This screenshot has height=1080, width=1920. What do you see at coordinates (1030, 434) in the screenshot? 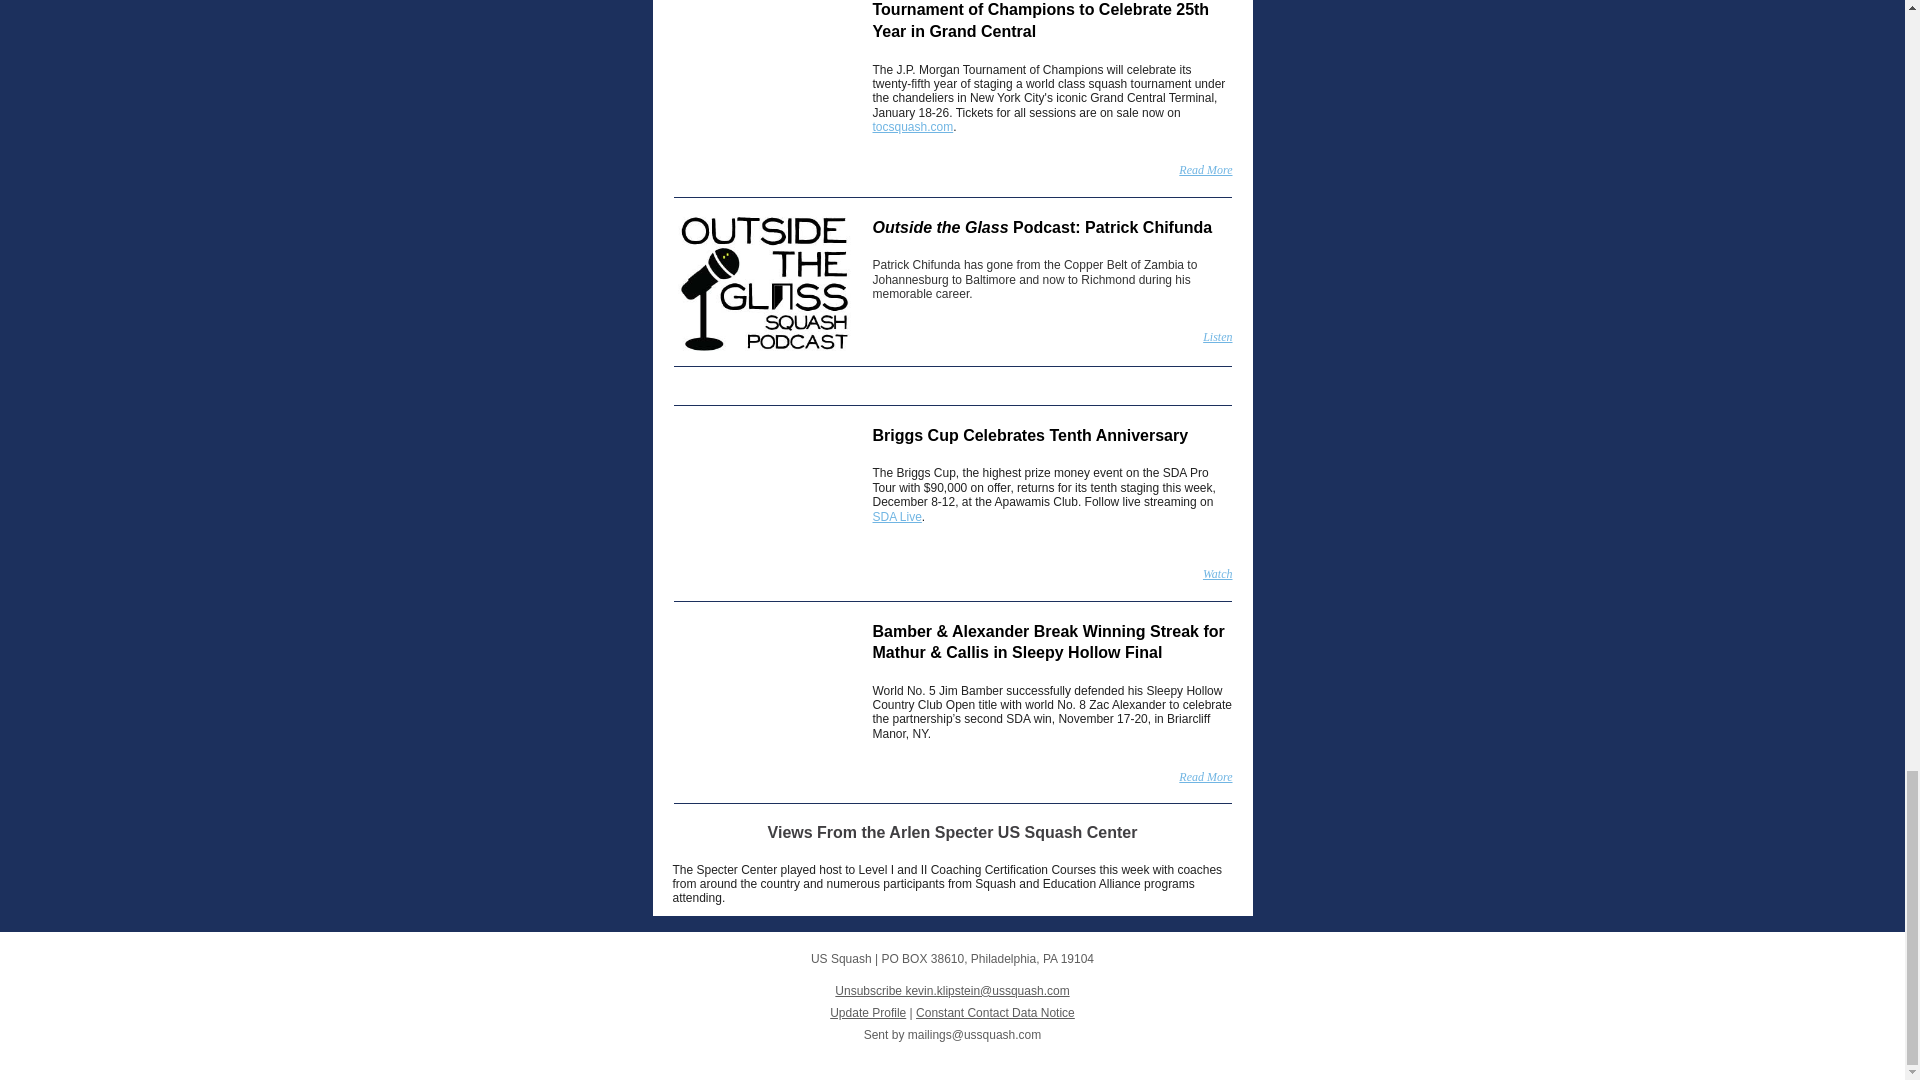
I see `Briggs Cup Celebrates Tenth Anniversary` at bounding box center [1030, 434].